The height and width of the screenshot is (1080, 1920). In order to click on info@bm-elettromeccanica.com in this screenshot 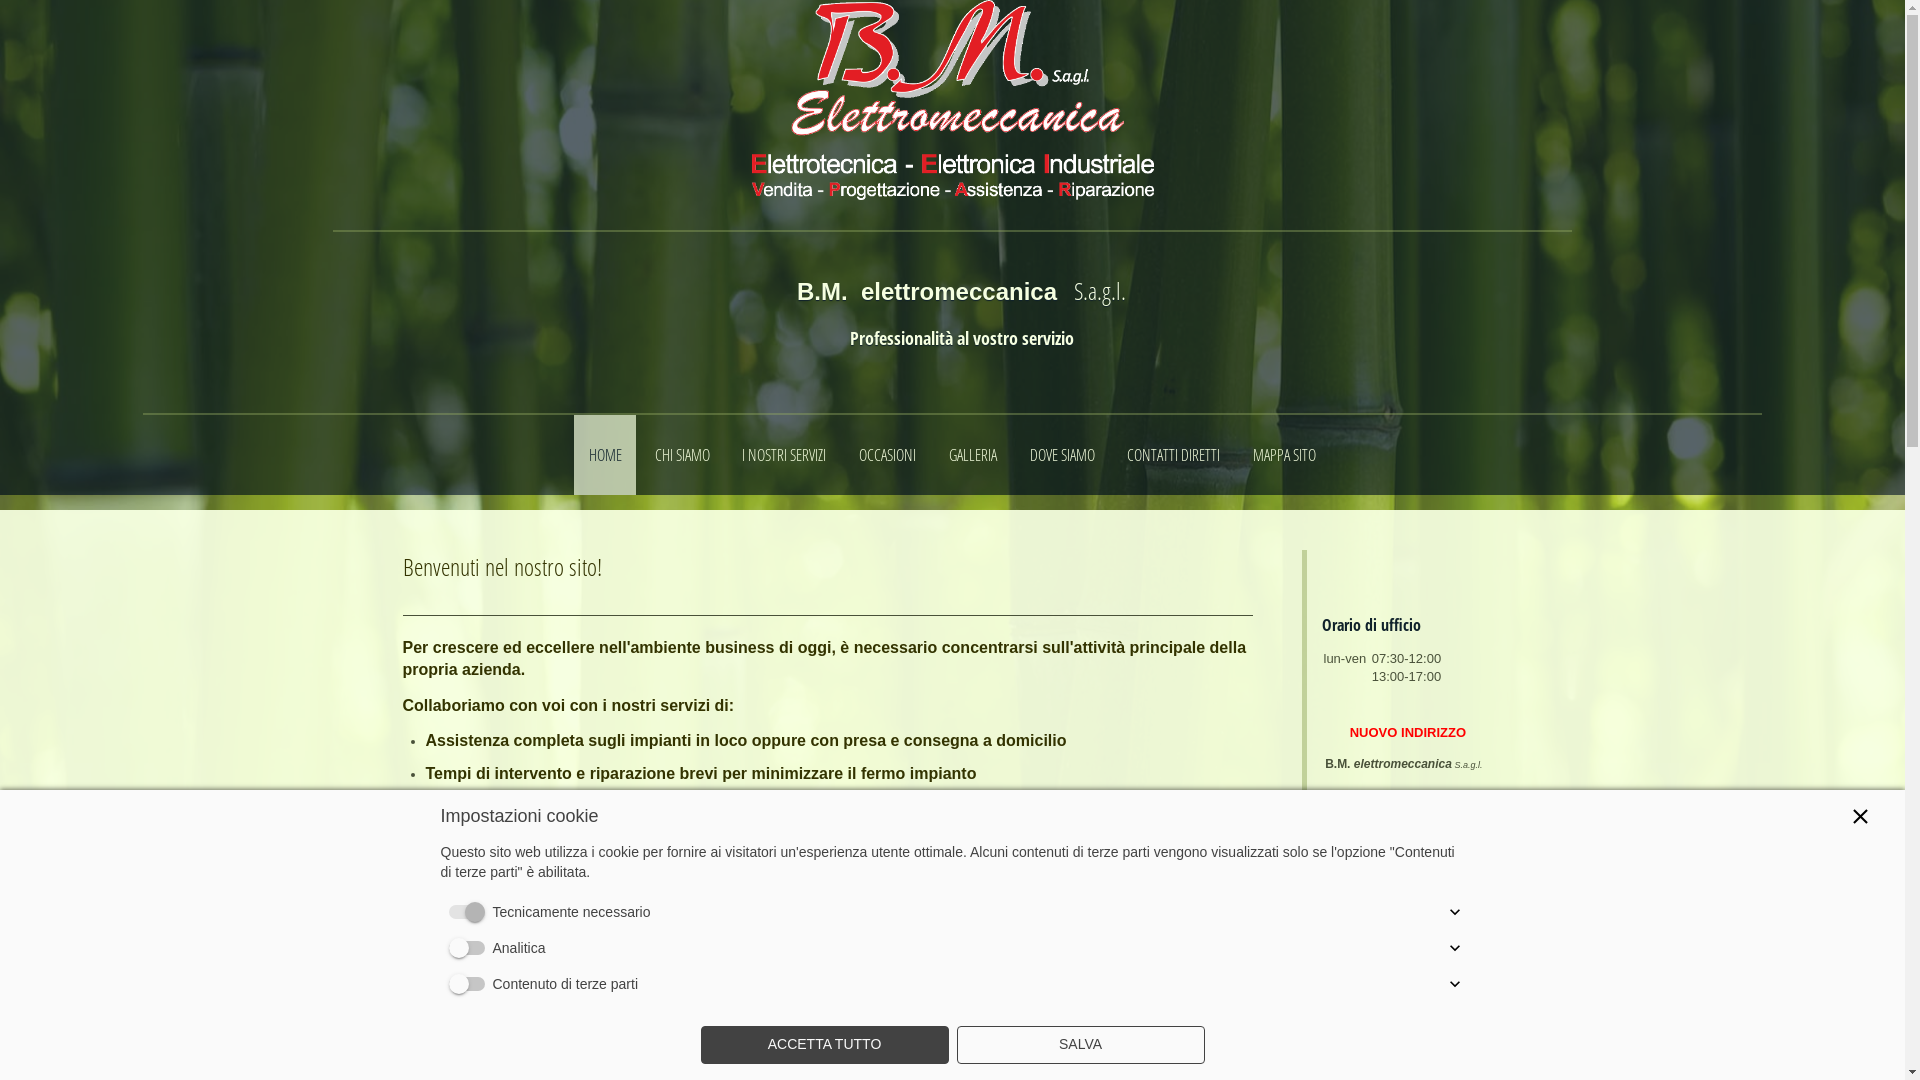, I will do `click(1400, 984)`.